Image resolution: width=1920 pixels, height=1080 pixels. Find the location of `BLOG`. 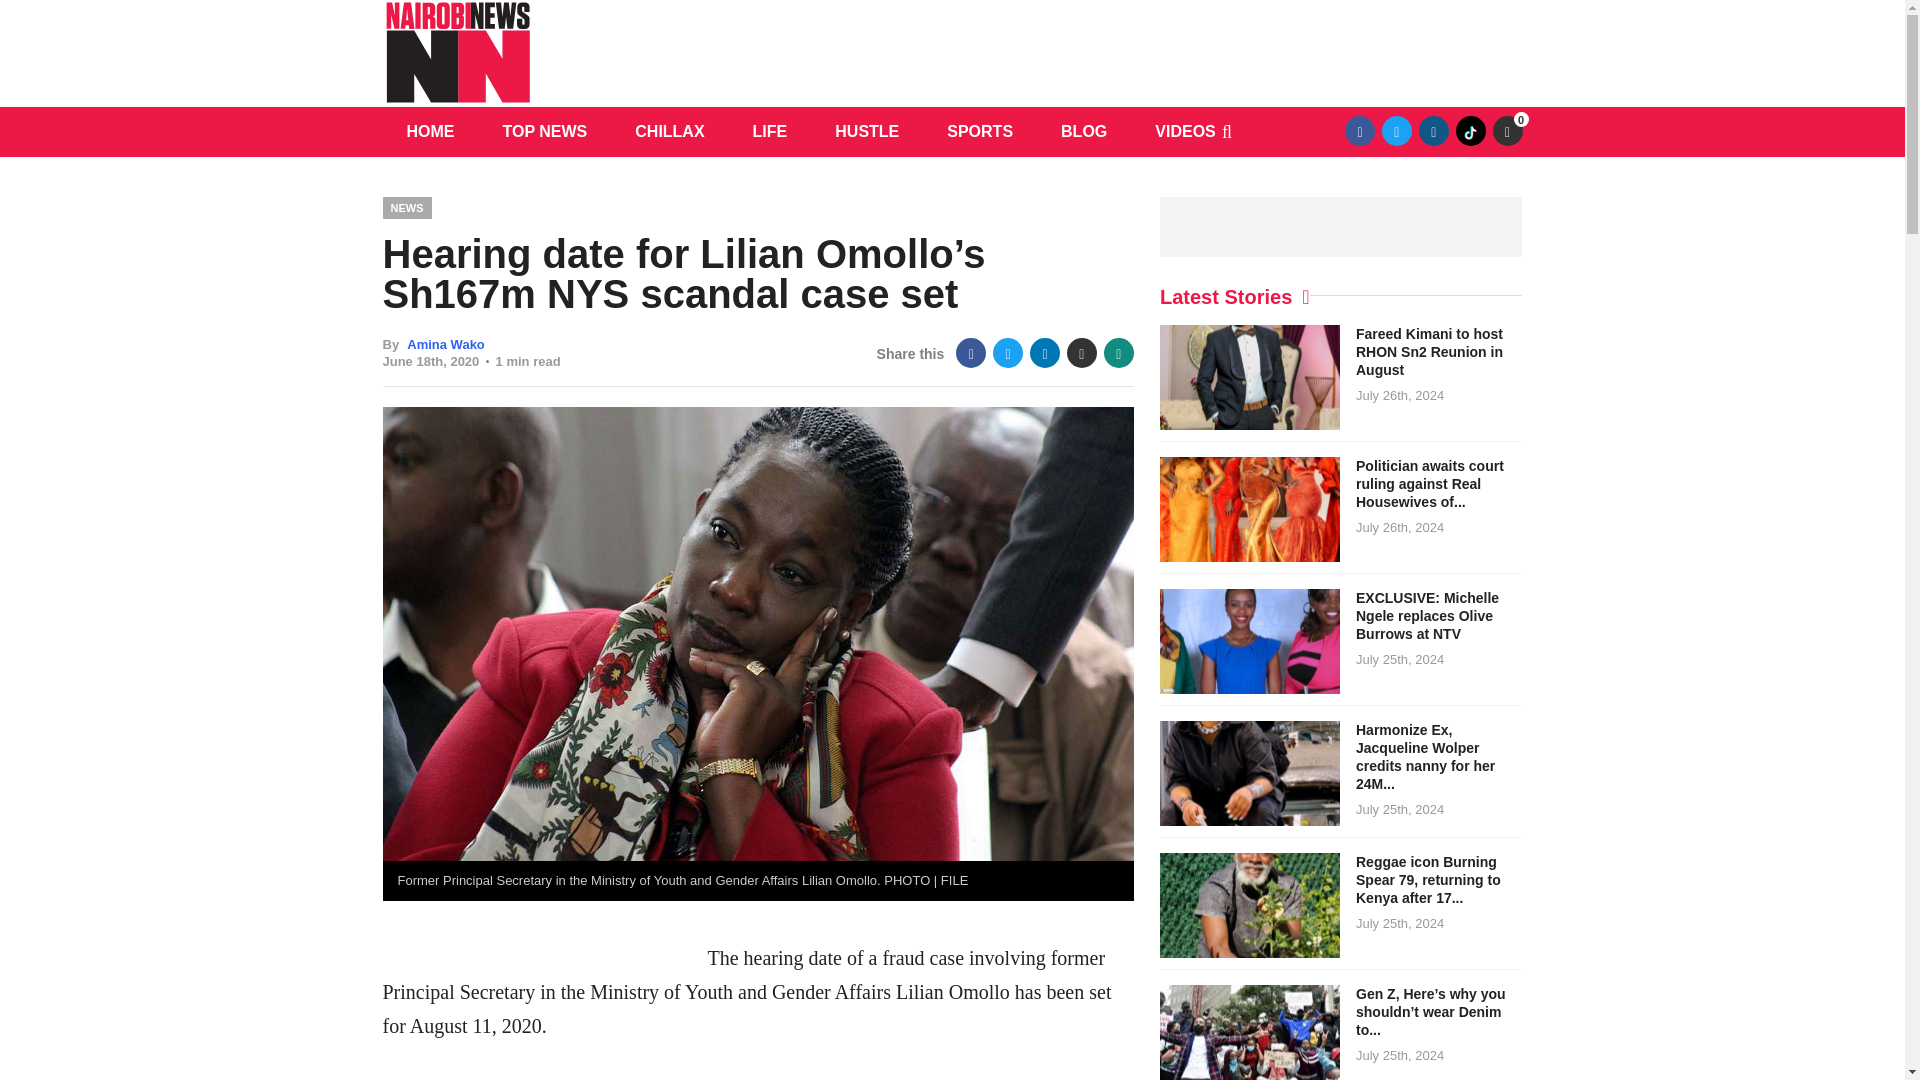

BLOG is located at coordinates (1083, 131).